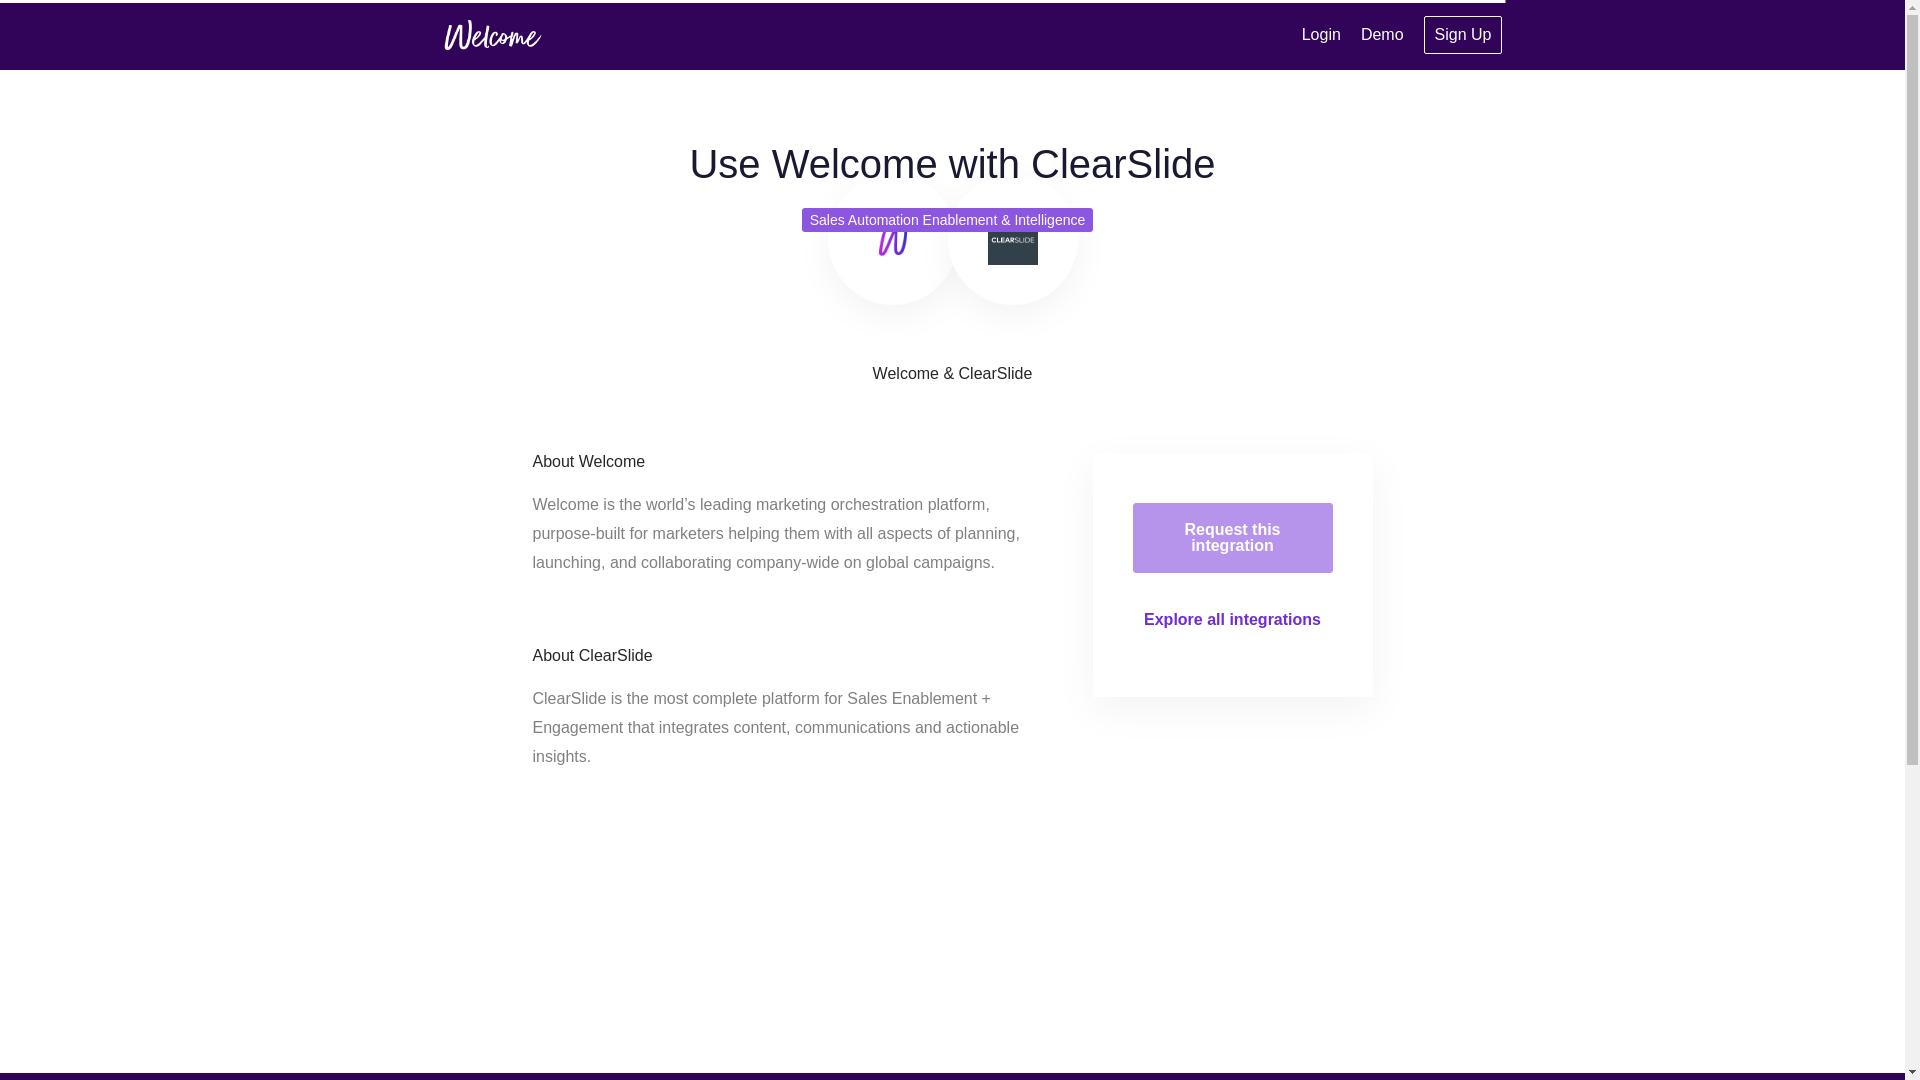  Describe the element at coordinates (892, 239) in the screenshot. I see `Welcome` at that location.